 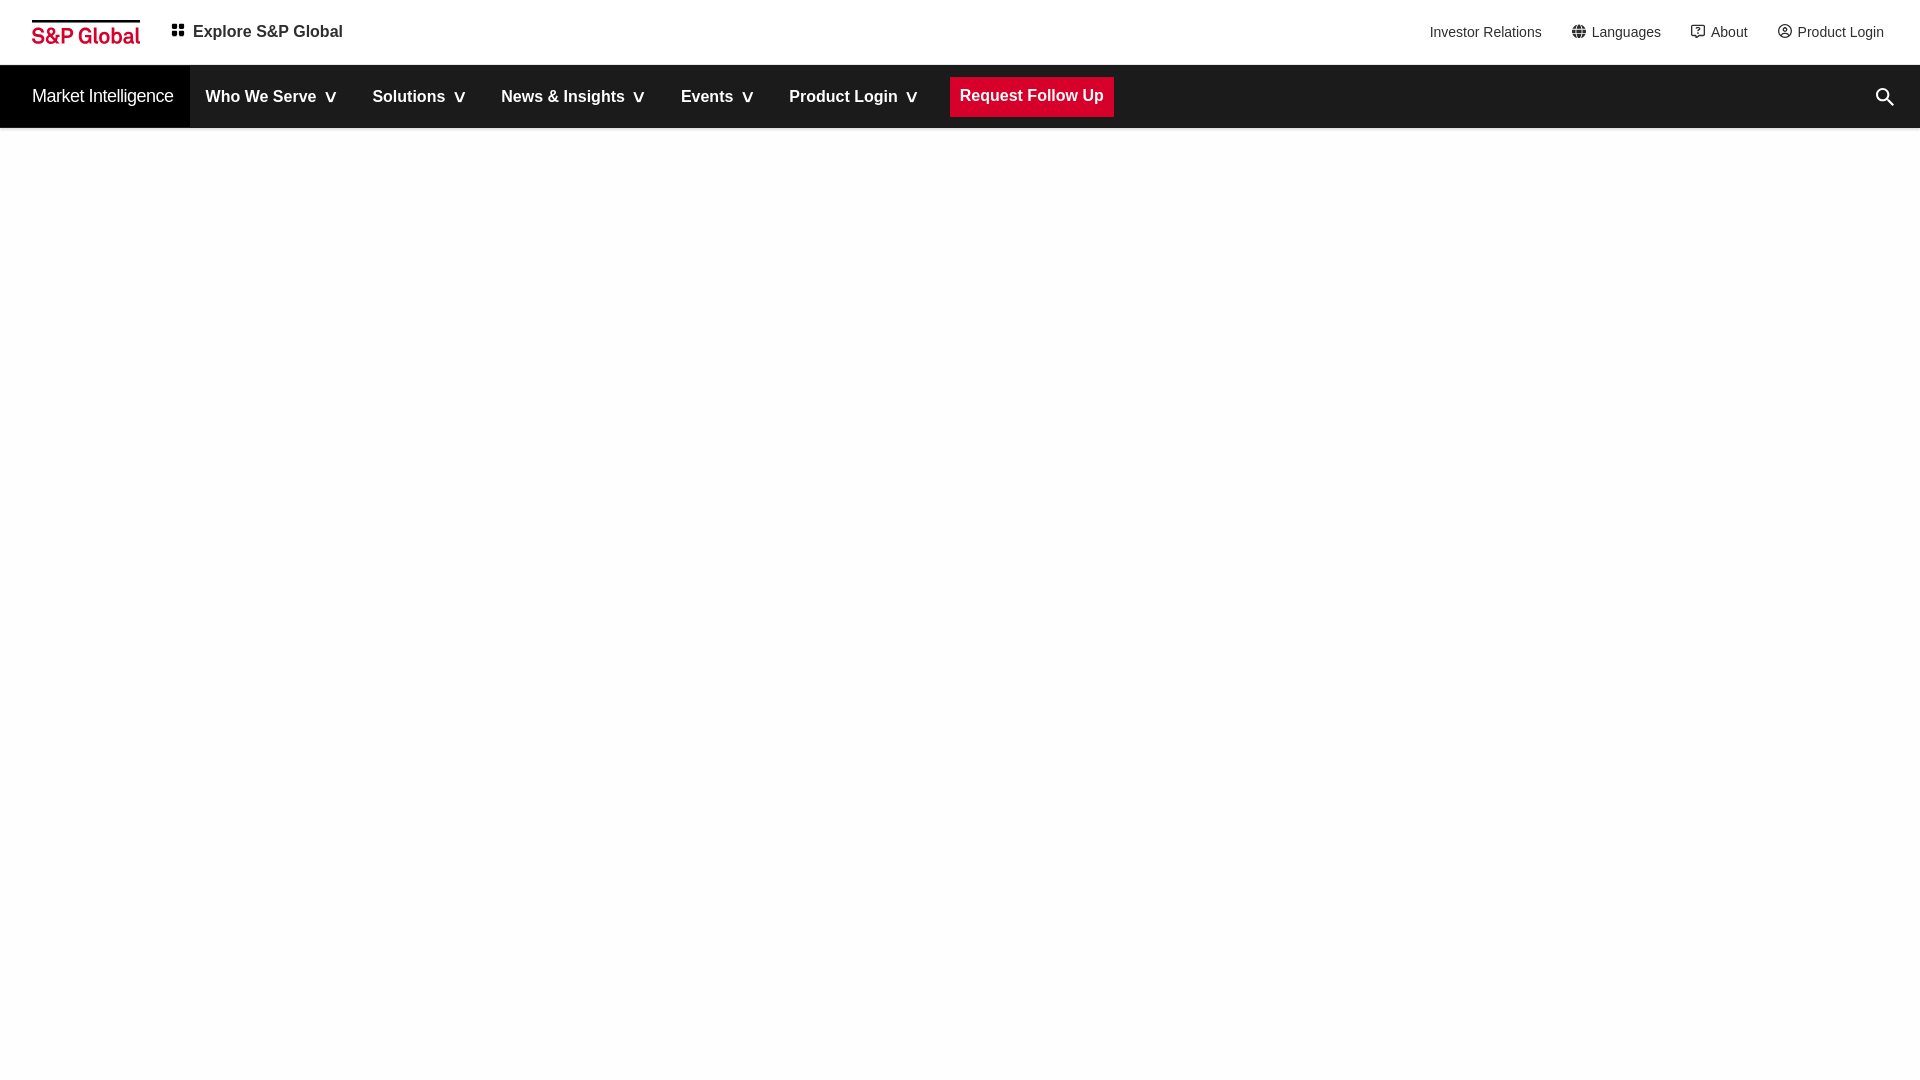 What do you see at coordinates (1488, 32) in the screenshot?
I see `Investor Relations` at bounding box center [1488, 32].